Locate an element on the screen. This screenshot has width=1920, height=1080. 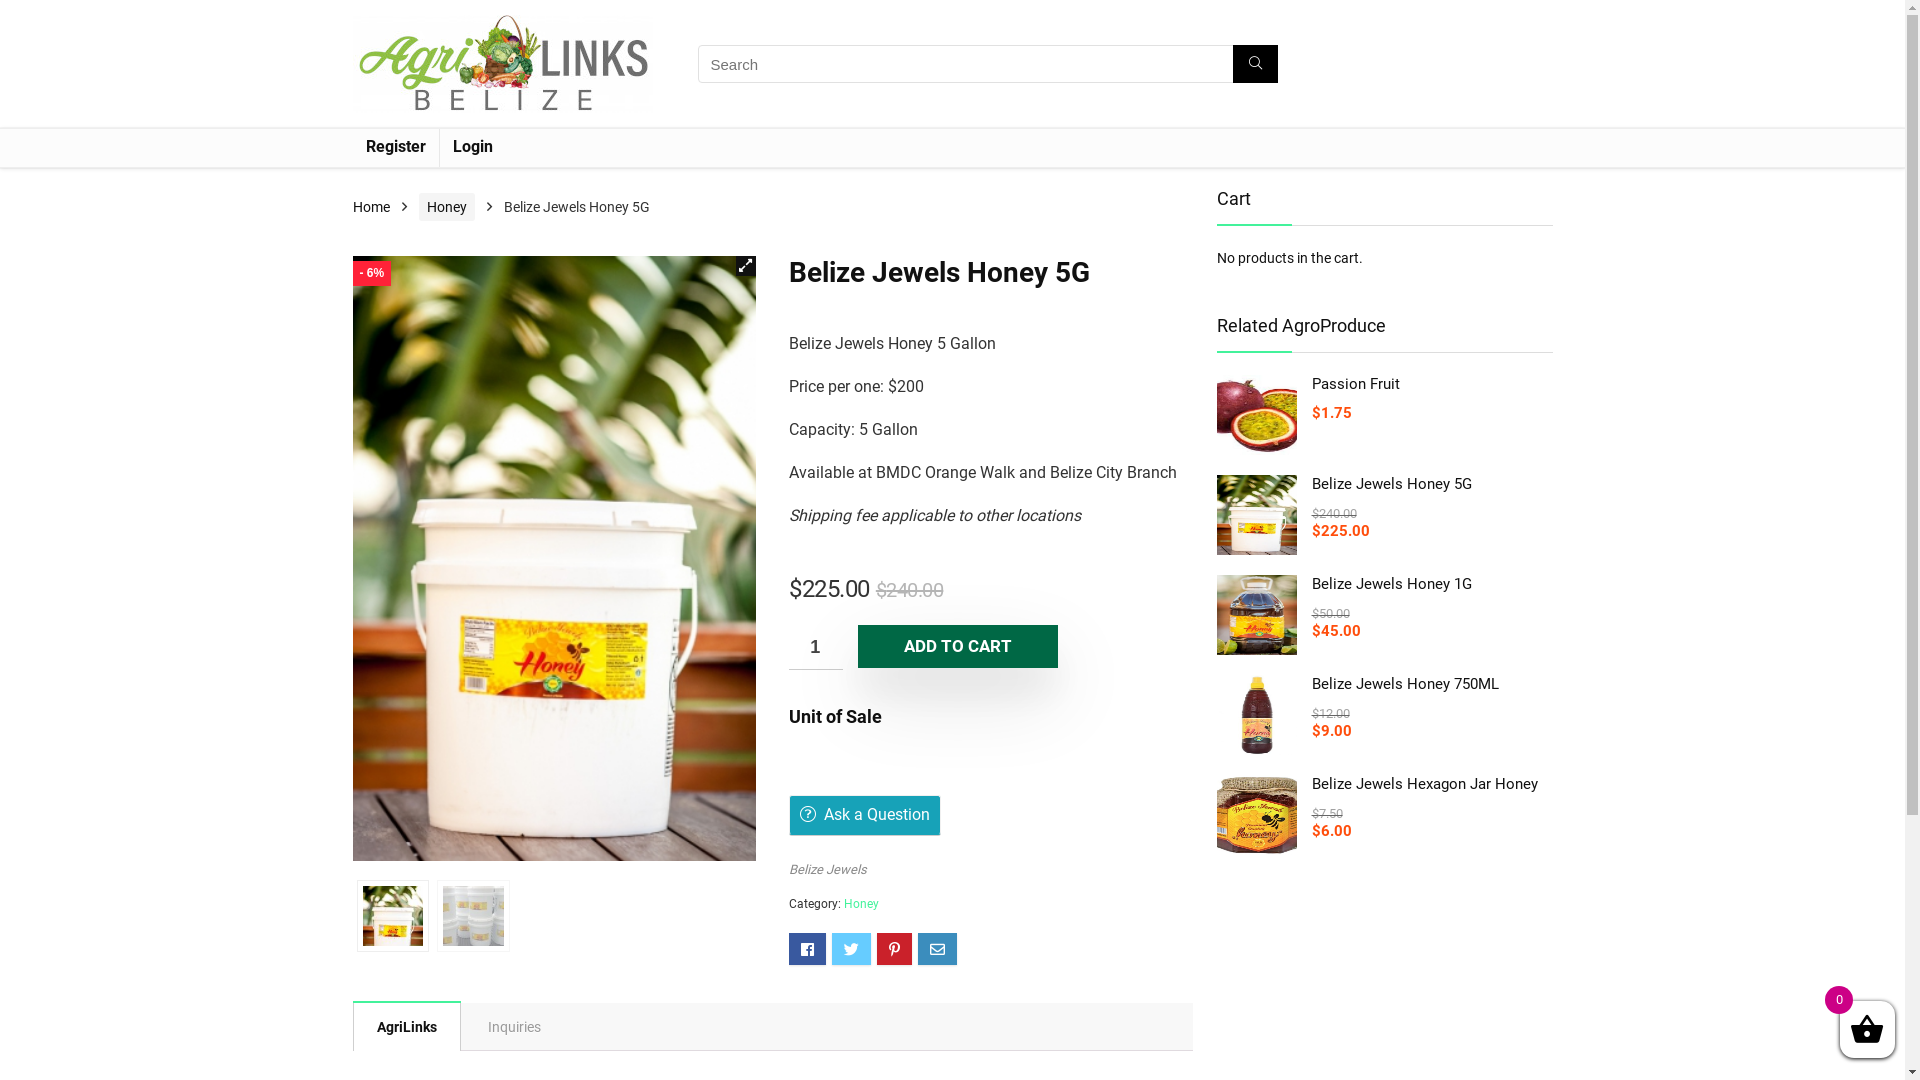
Qty is located at coordinates (816, 648).